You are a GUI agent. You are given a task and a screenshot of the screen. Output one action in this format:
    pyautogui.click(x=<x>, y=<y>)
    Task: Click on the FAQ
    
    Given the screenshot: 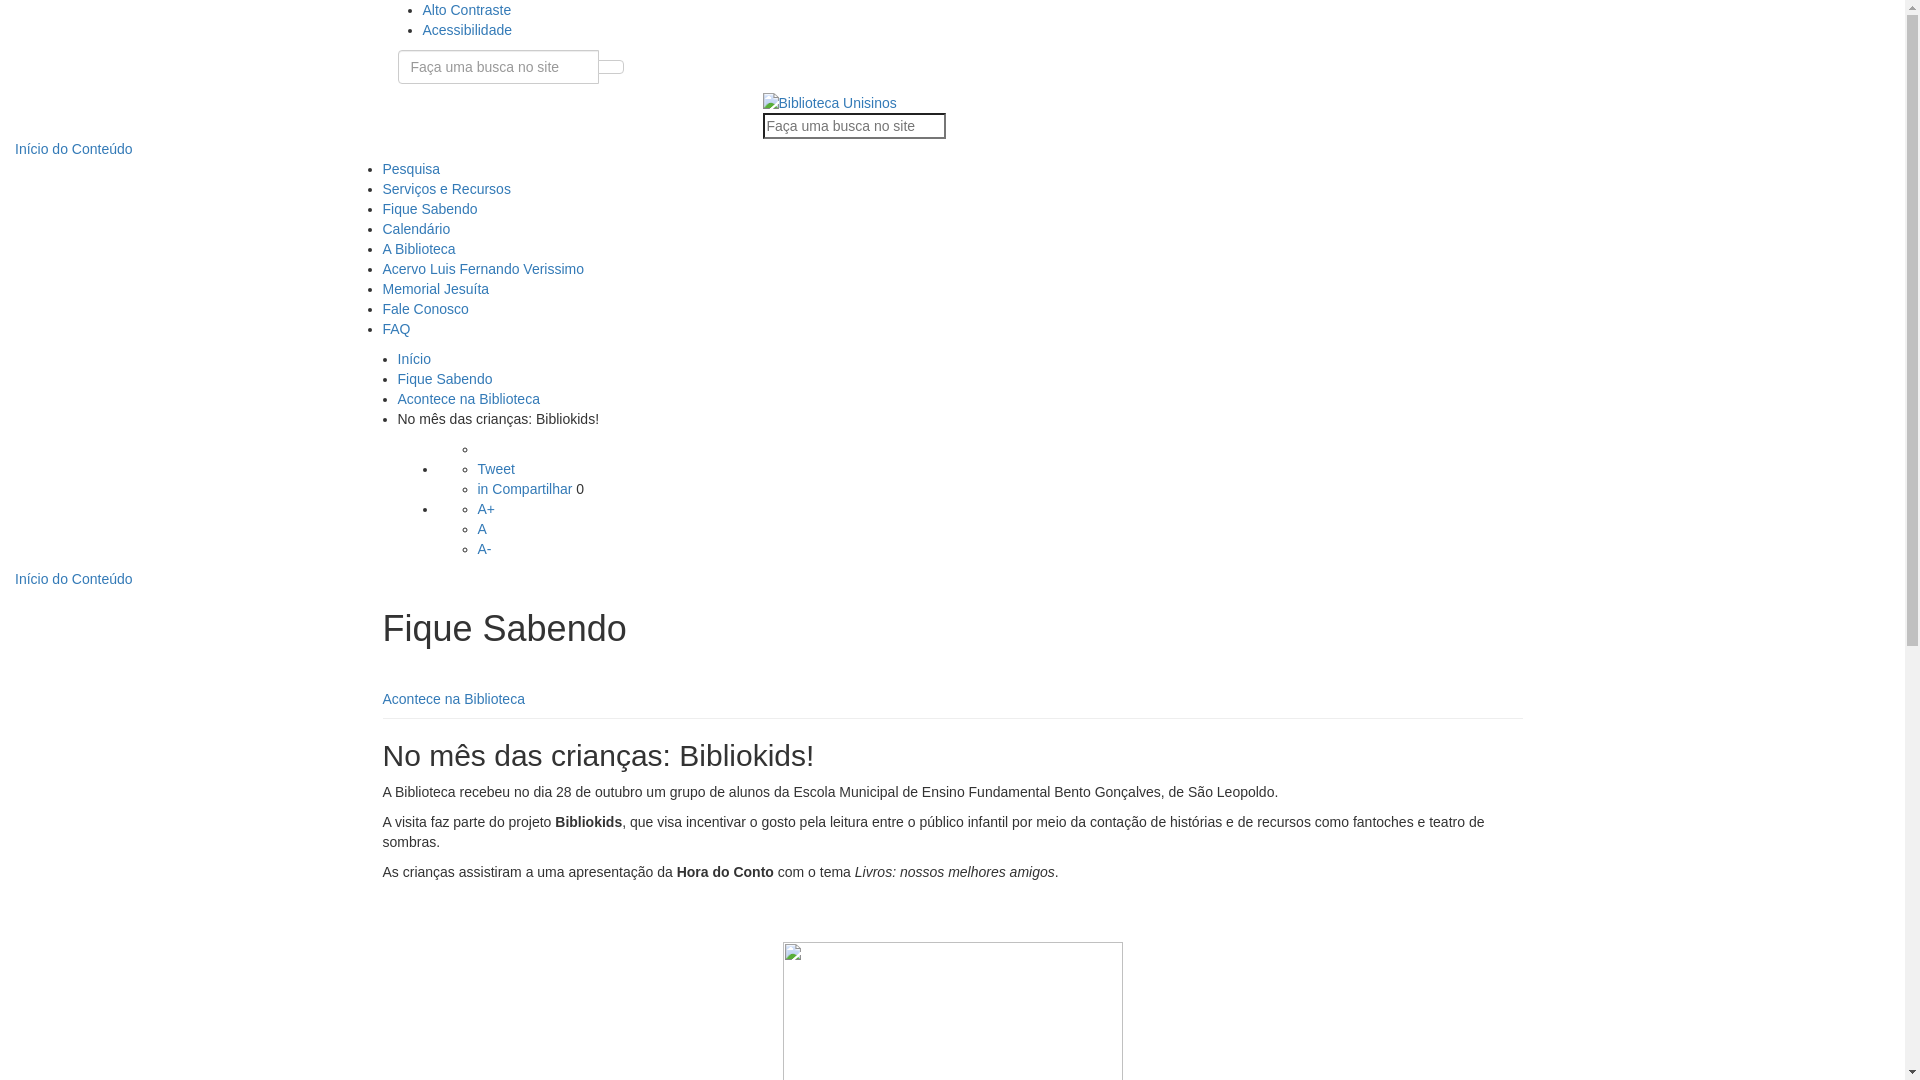 What is the action you would take?
    pyautogui.click(x=396, y=329)
    